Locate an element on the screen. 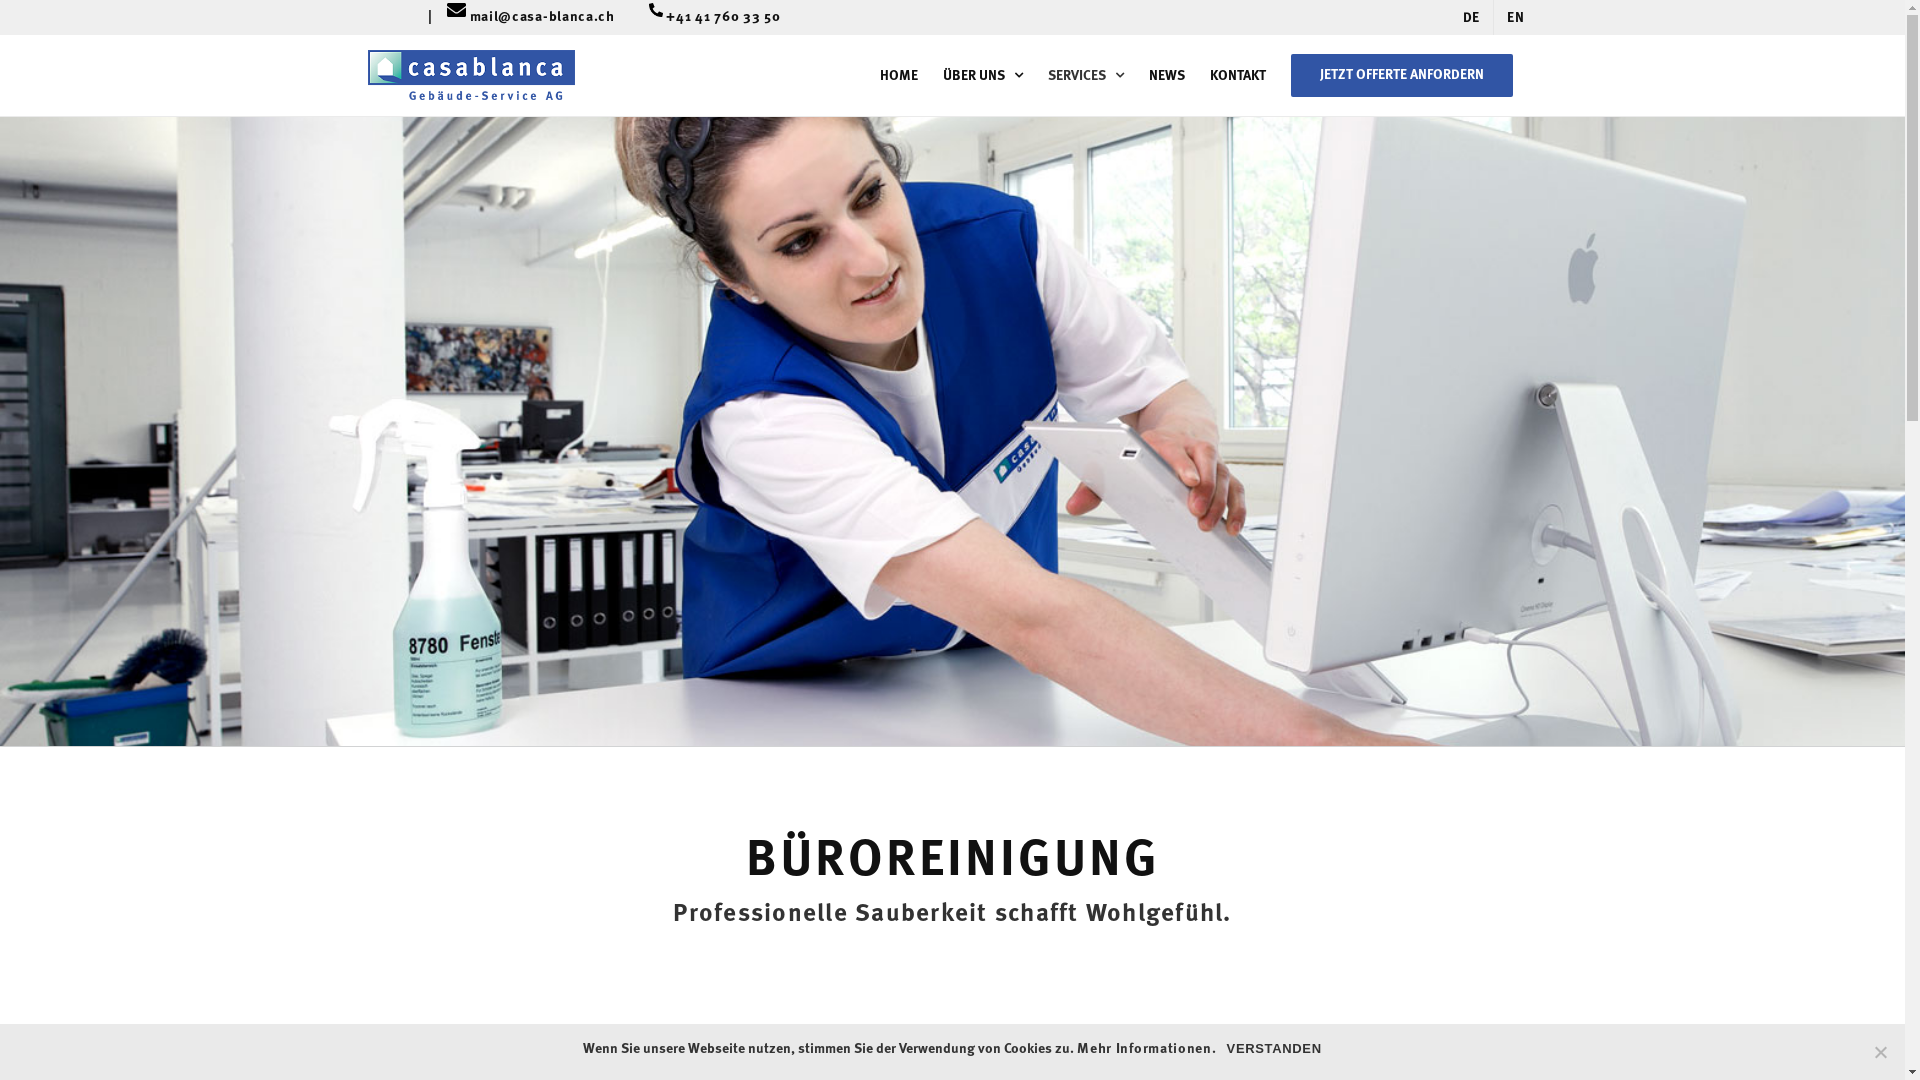 The width and height of the screenshot is (1920, 1080). KONTAKT is located at coordinates (1238, 76).